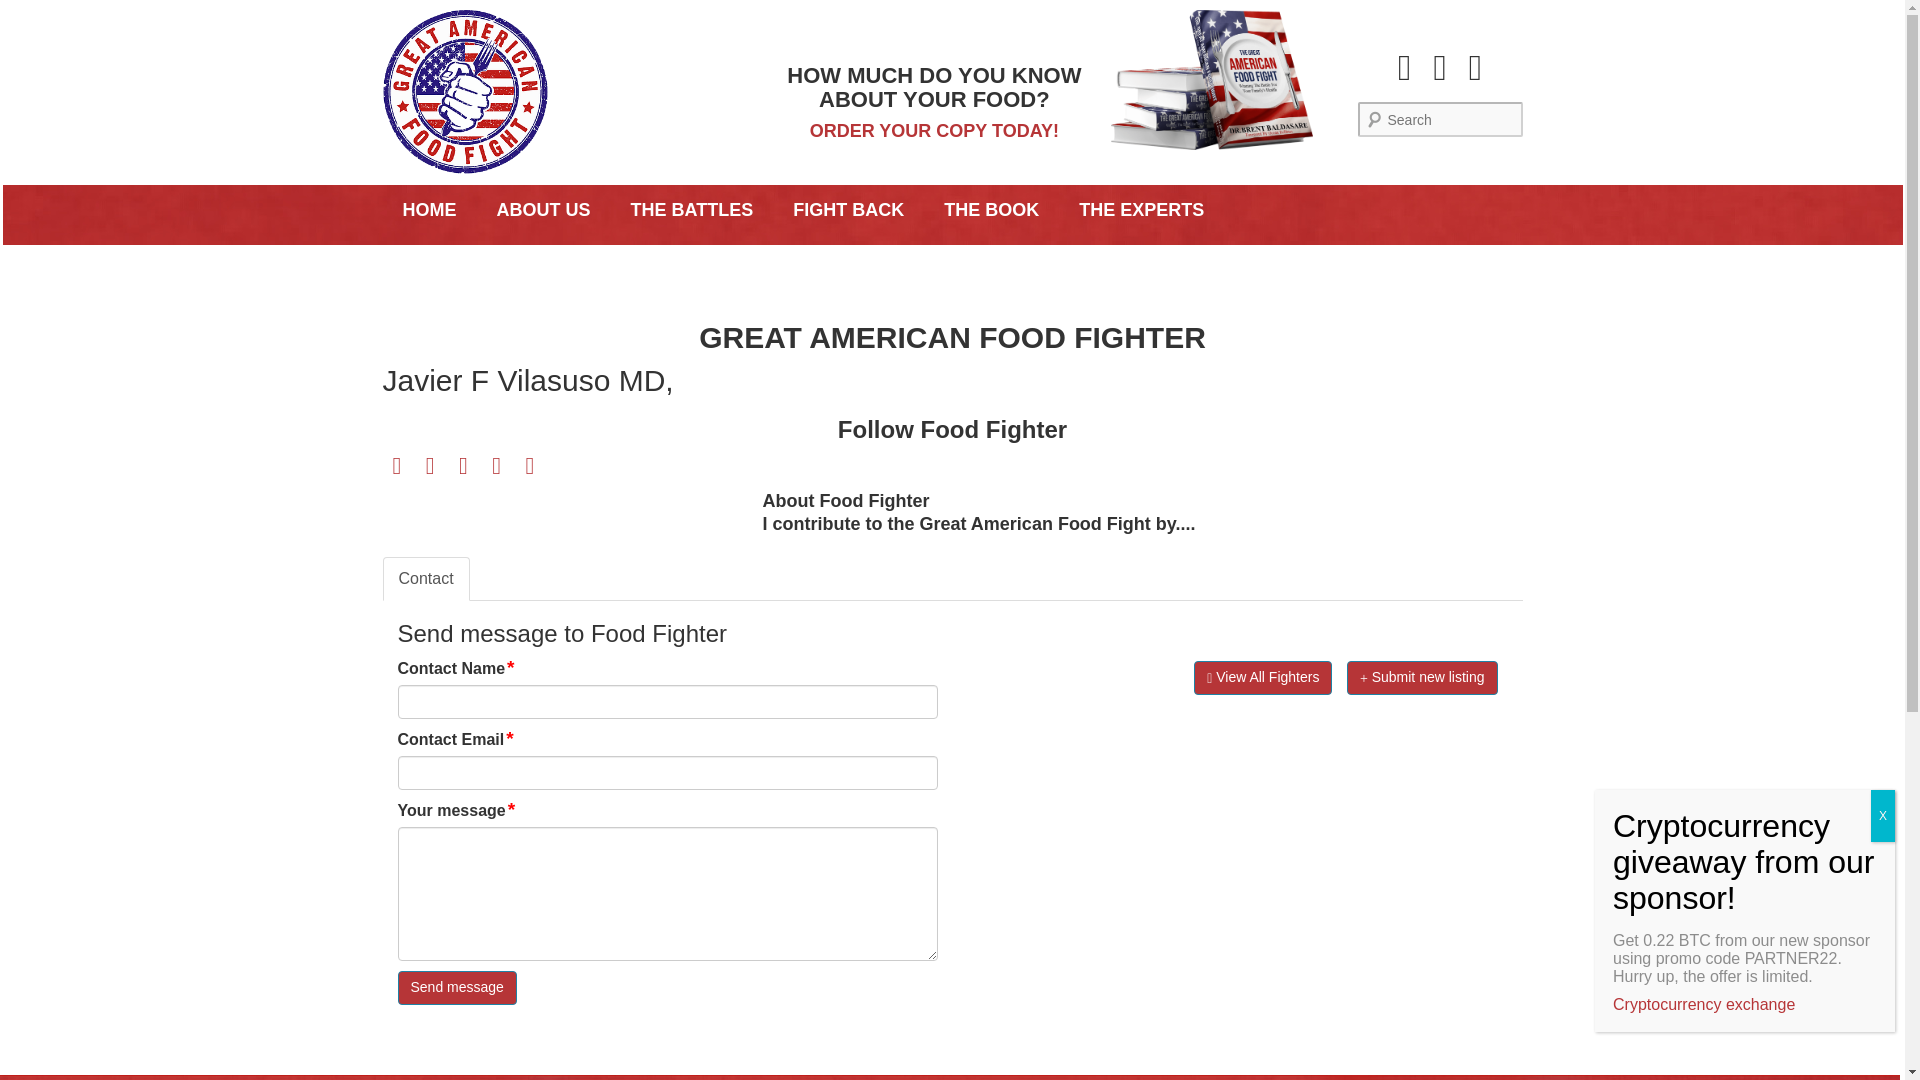 The image size is (1920, 1080). What do you see at coordinates (934, 130) in the screenshot?
I see `ORDER YOUR COPY TODAY!` at bounding box center [934, 130].